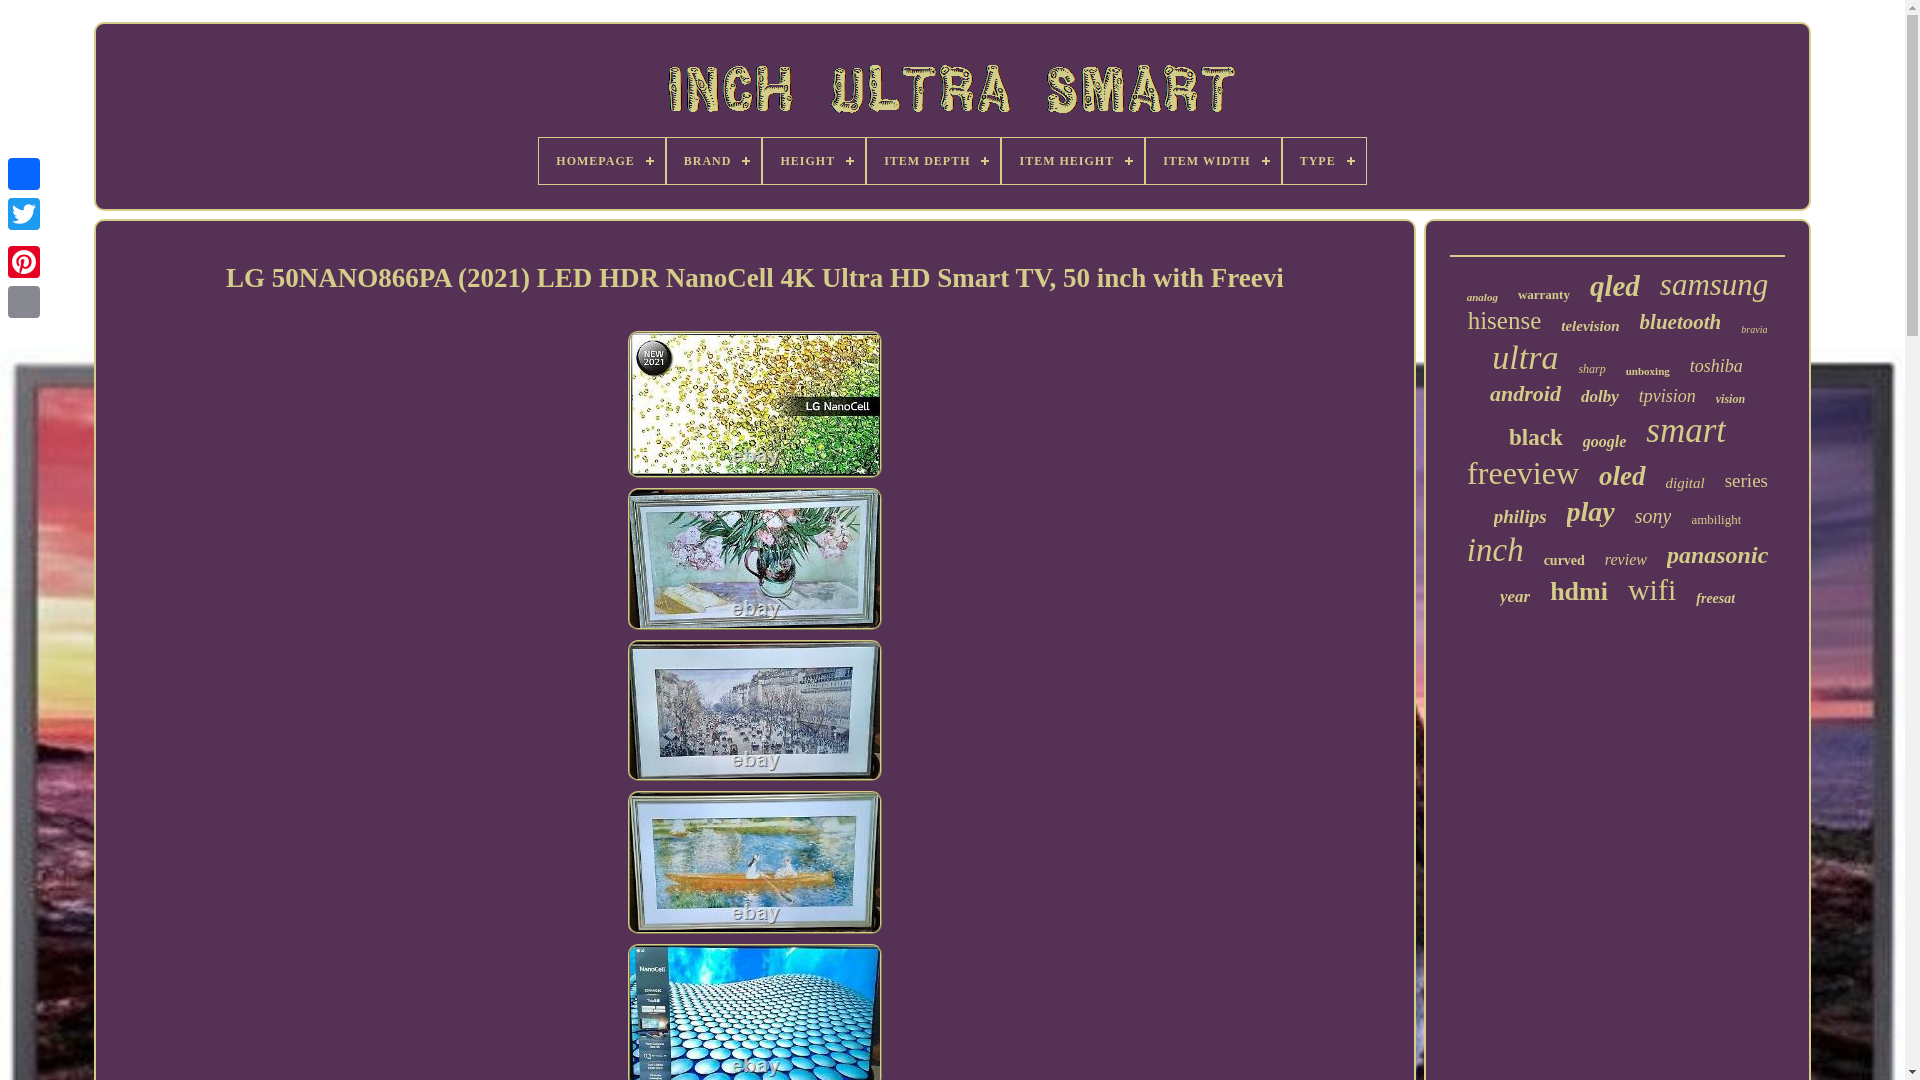  What do you see at coordinates (602, 160) in the screenshot?
I see `HOMEPAGE` at bounding box center [602, 160].